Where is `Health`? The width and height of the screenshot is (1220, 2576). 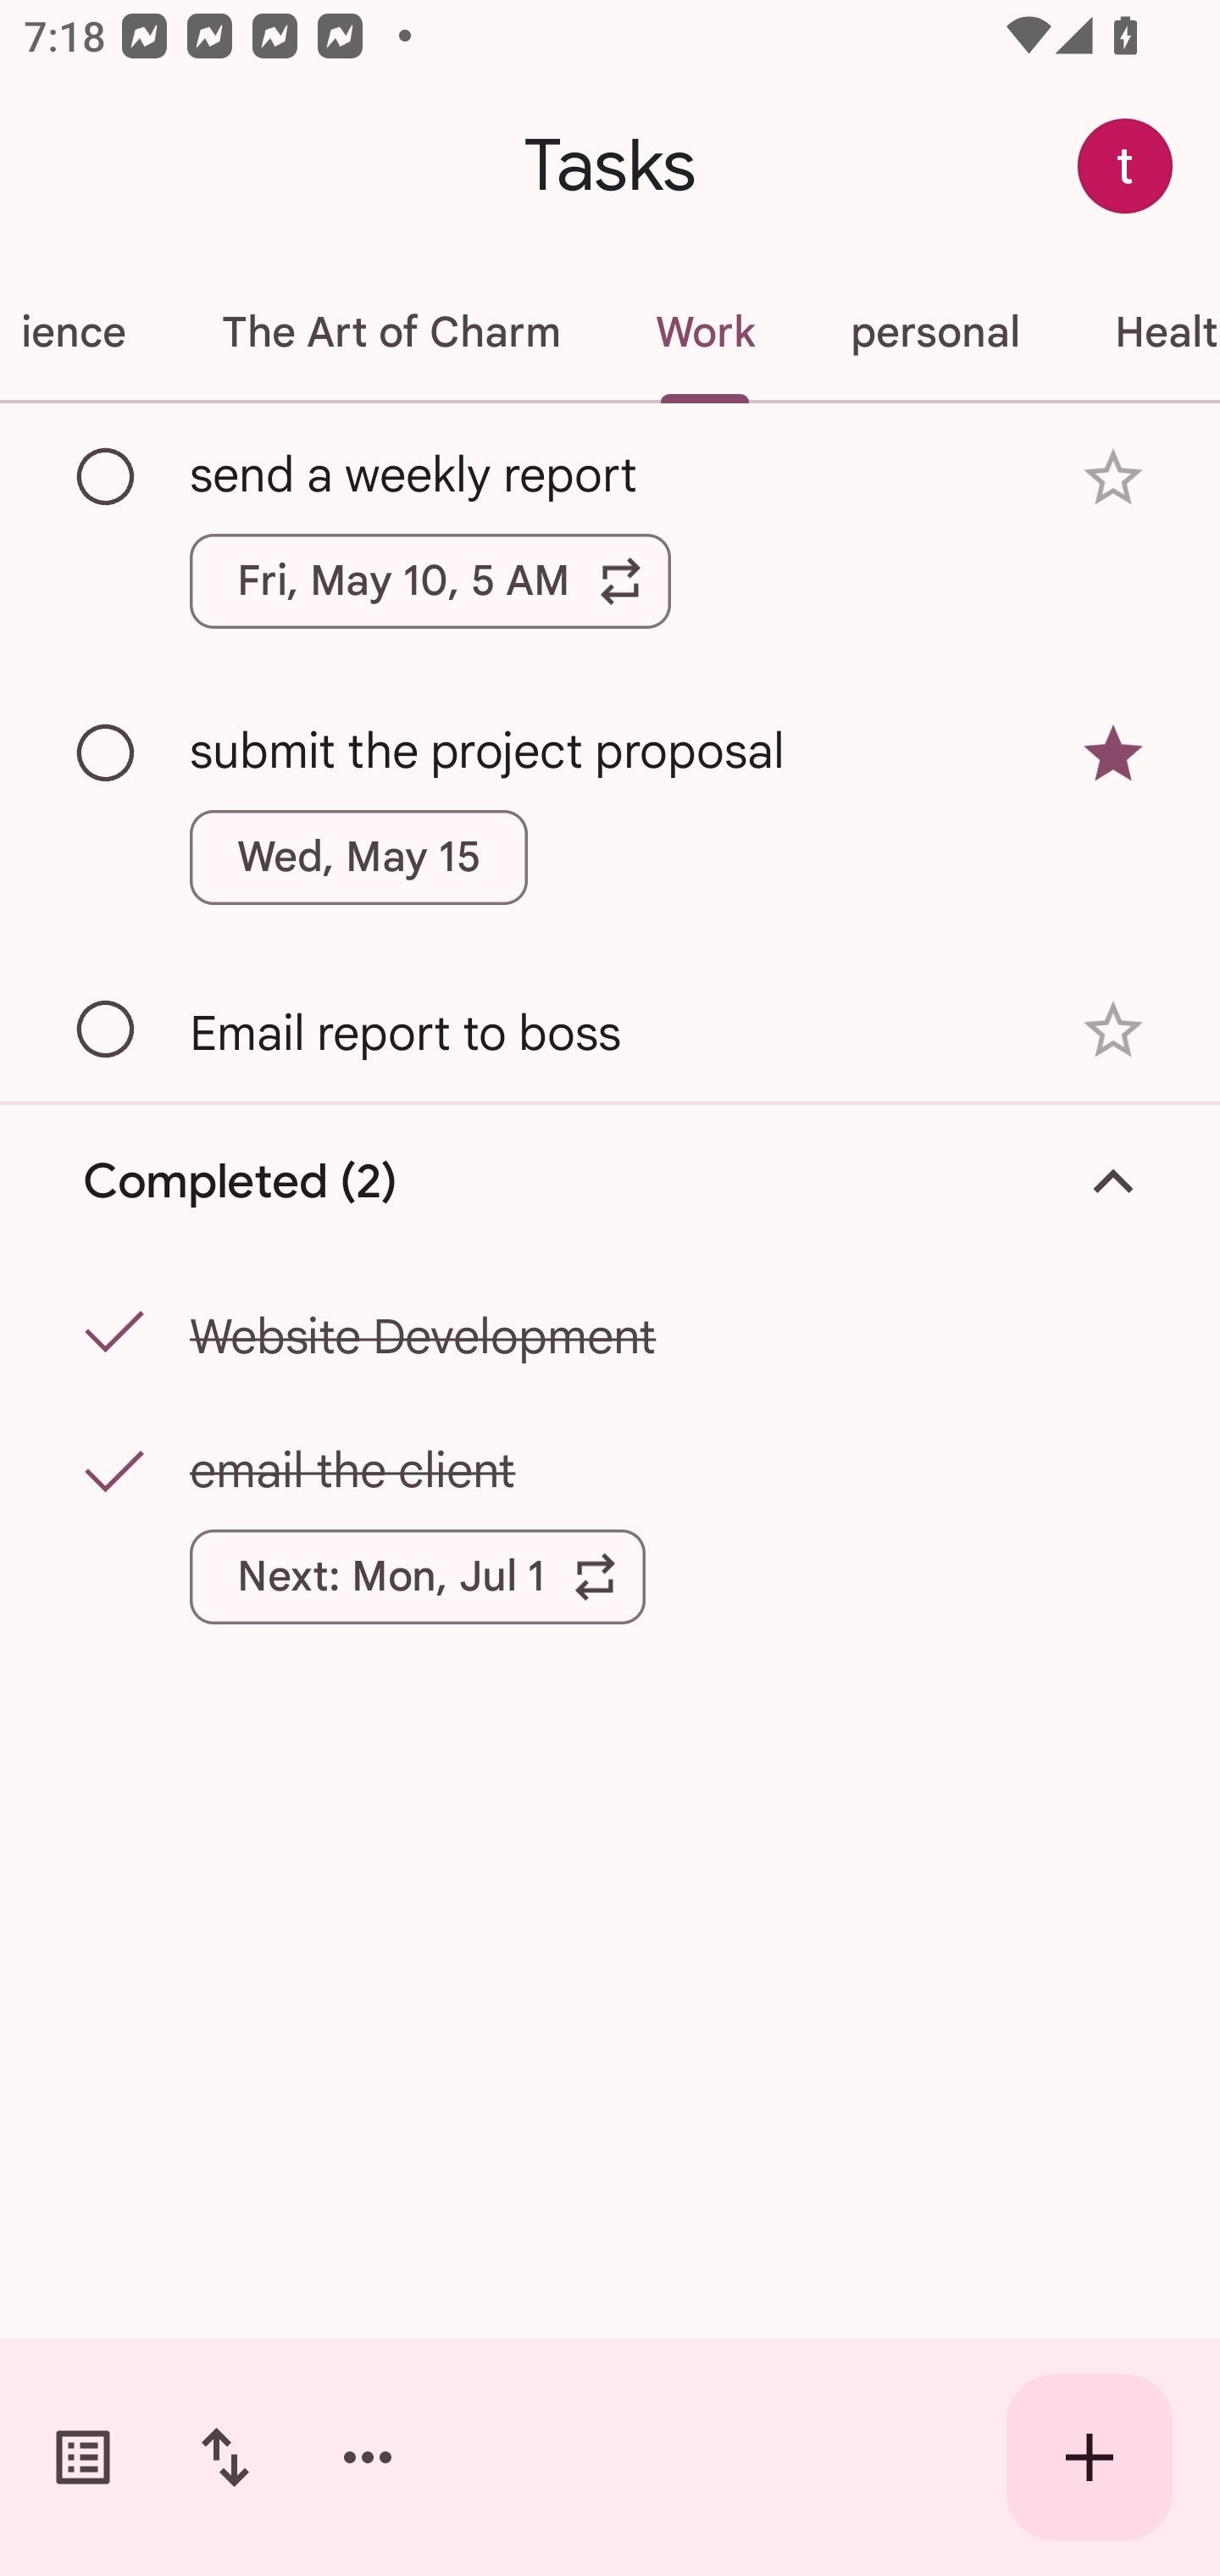
Health is located at coordinates (1143, 332).